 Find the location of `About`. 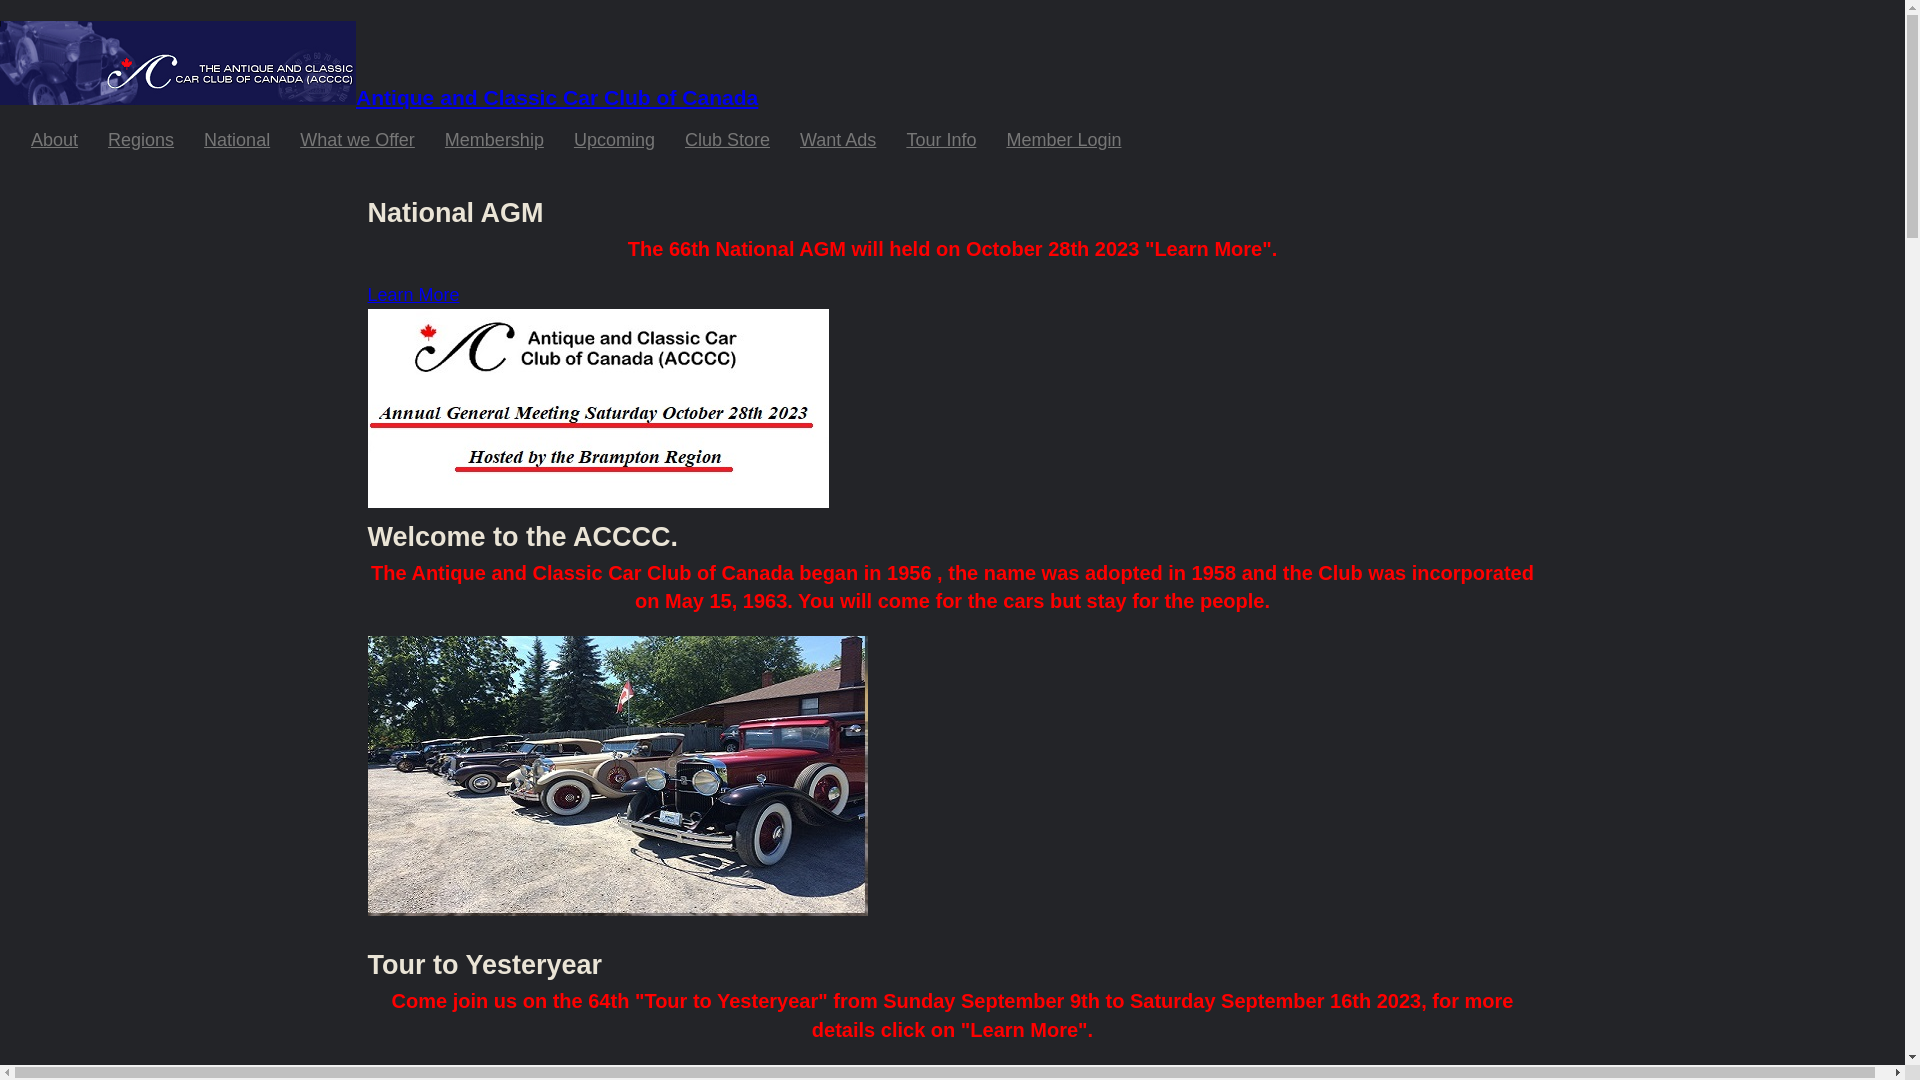

About is located at coordinates (54, 140).